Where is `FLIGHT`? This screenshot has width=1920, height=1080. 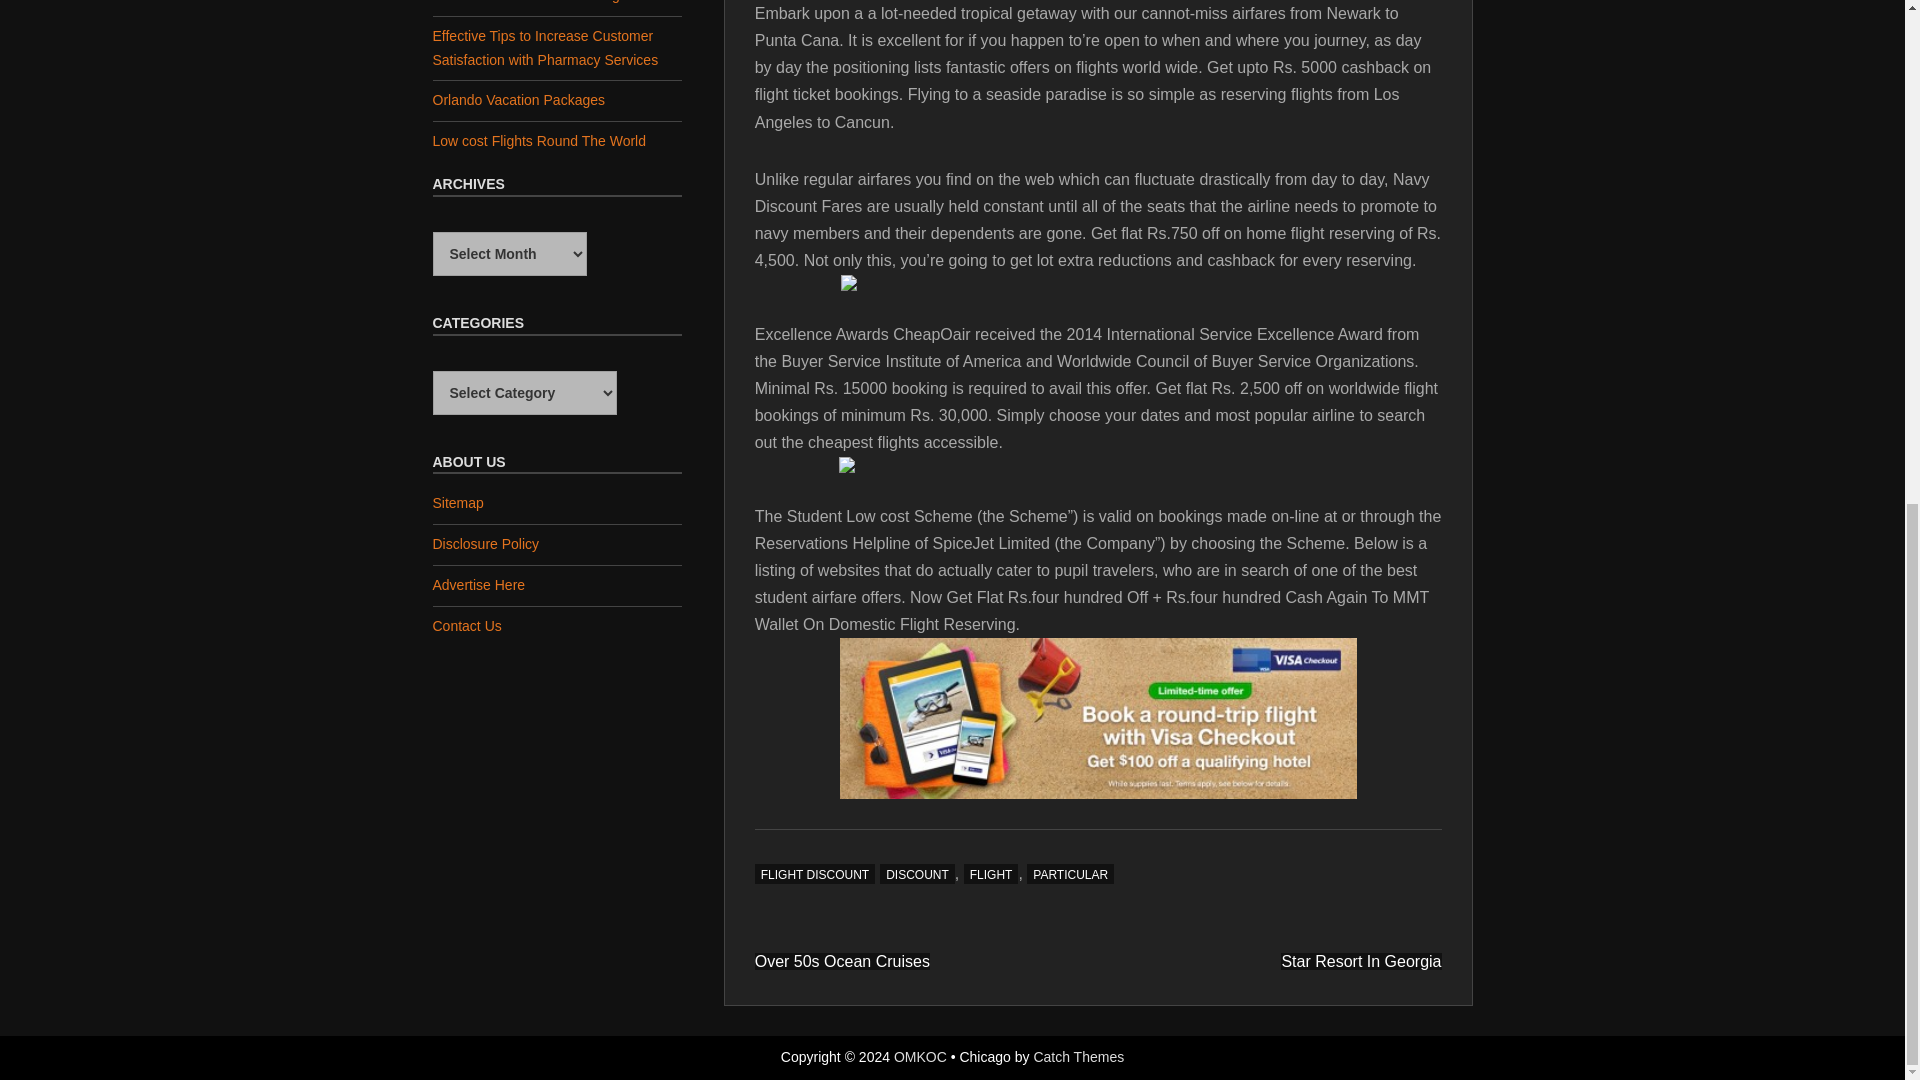 FLIGHT is located at coordinates (991, 874).